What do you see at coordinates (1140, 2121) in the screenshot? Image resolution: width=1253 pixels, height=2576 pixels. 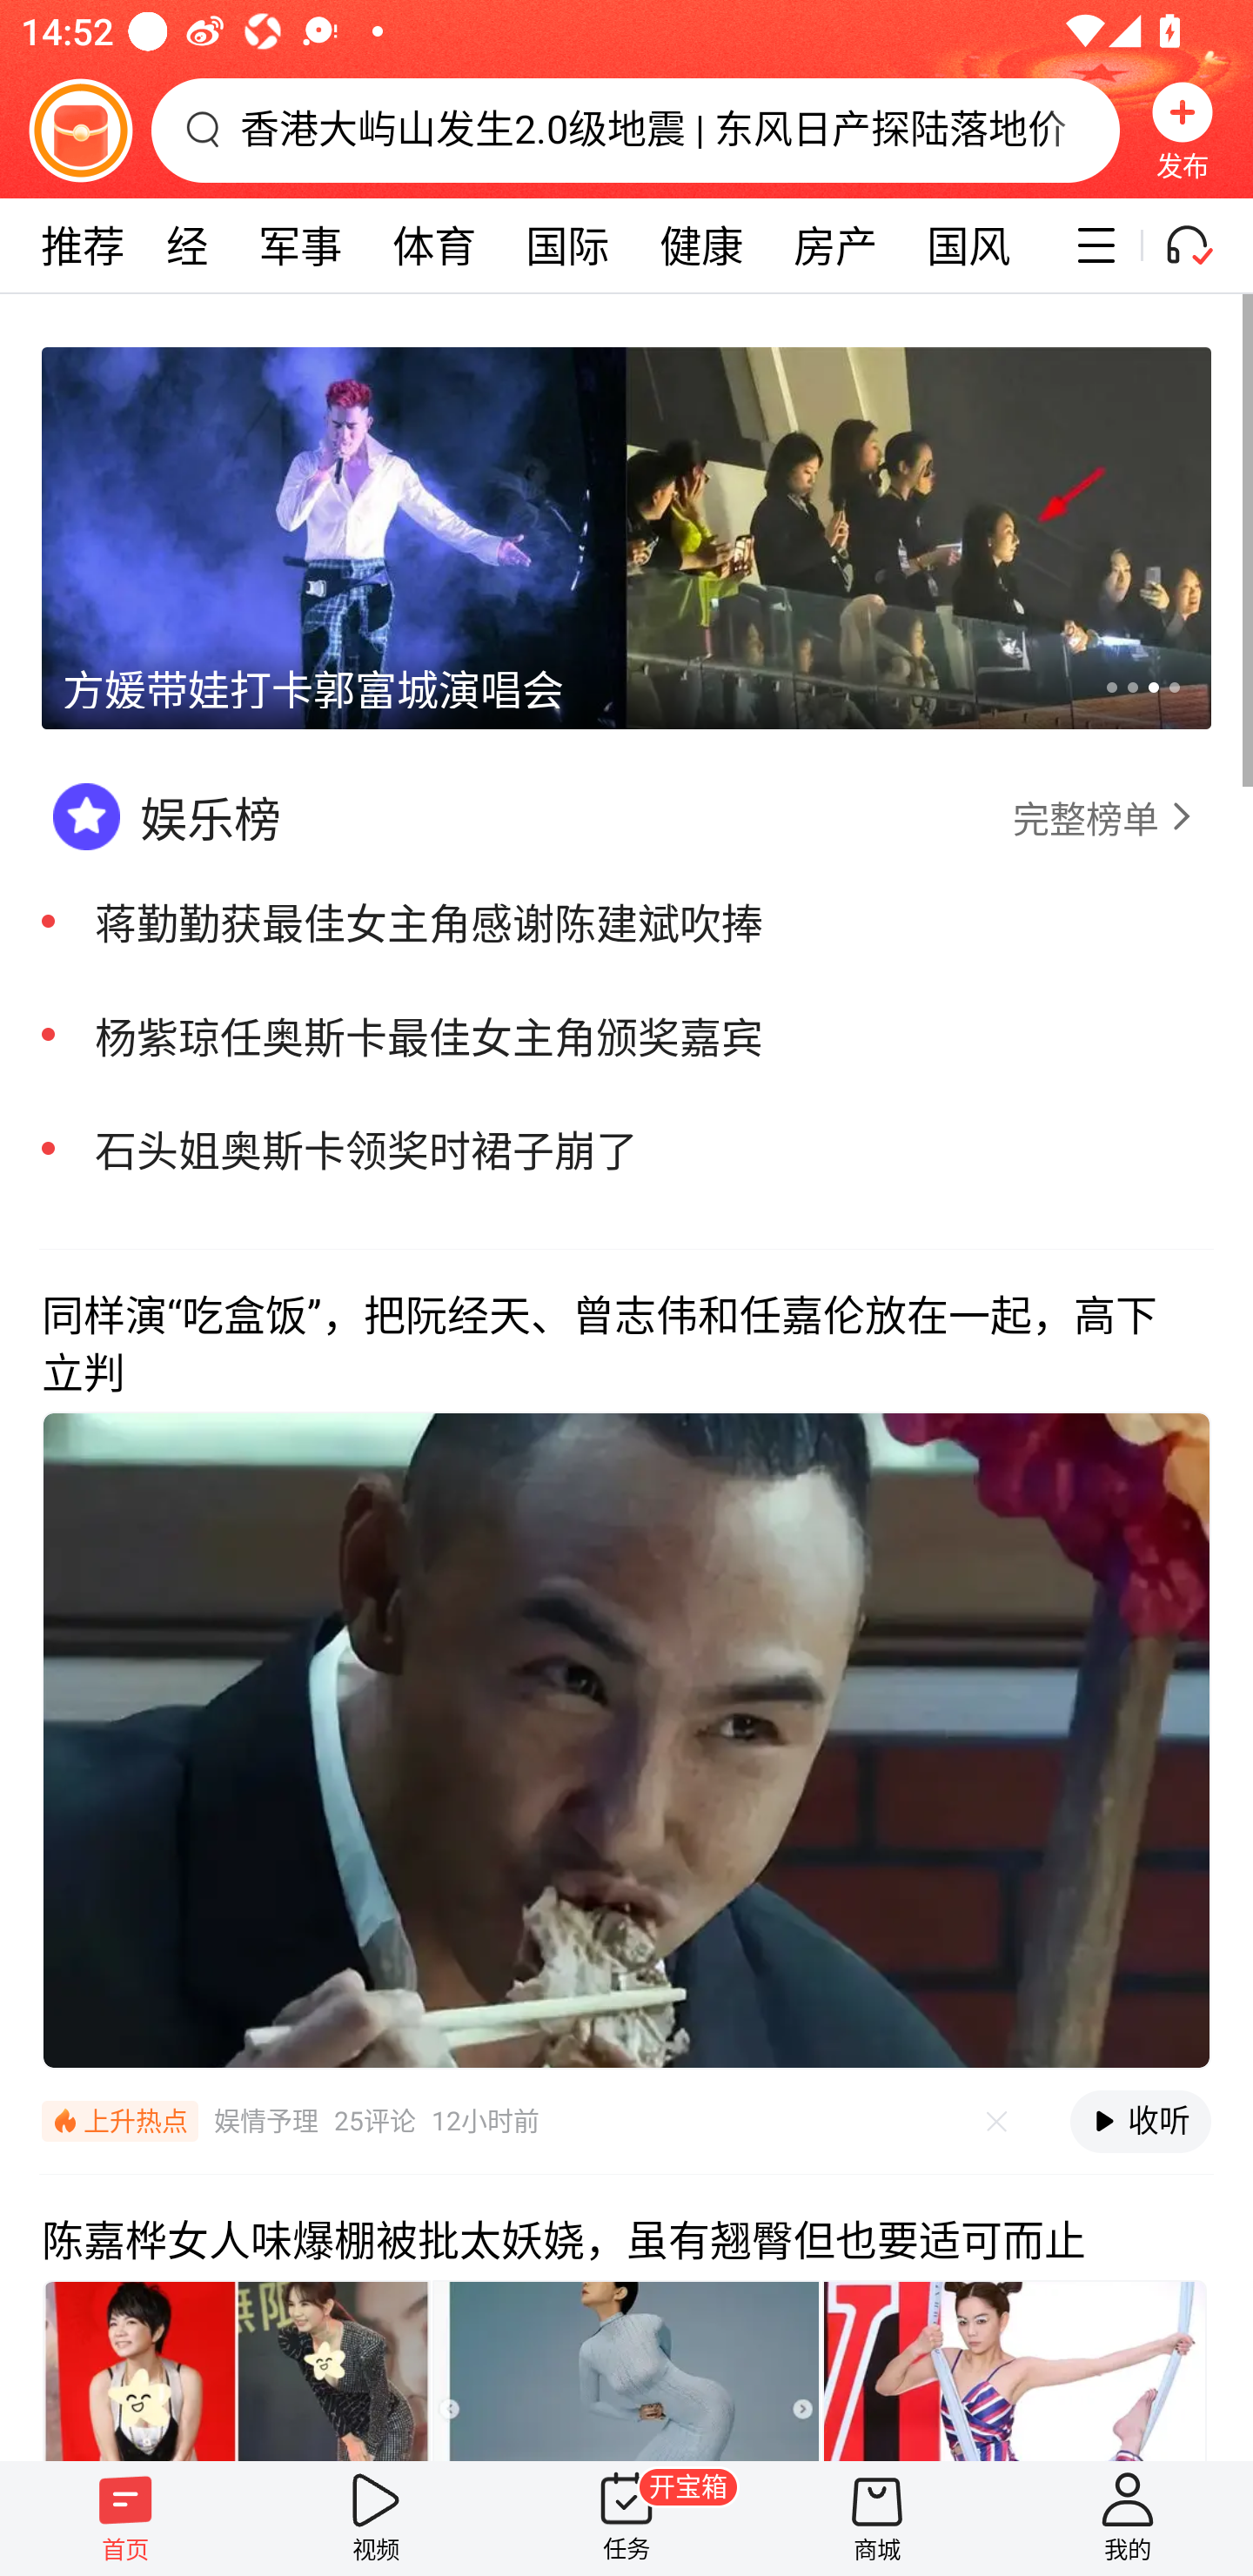 I see `收听` at bounding box center [1140, 2121].